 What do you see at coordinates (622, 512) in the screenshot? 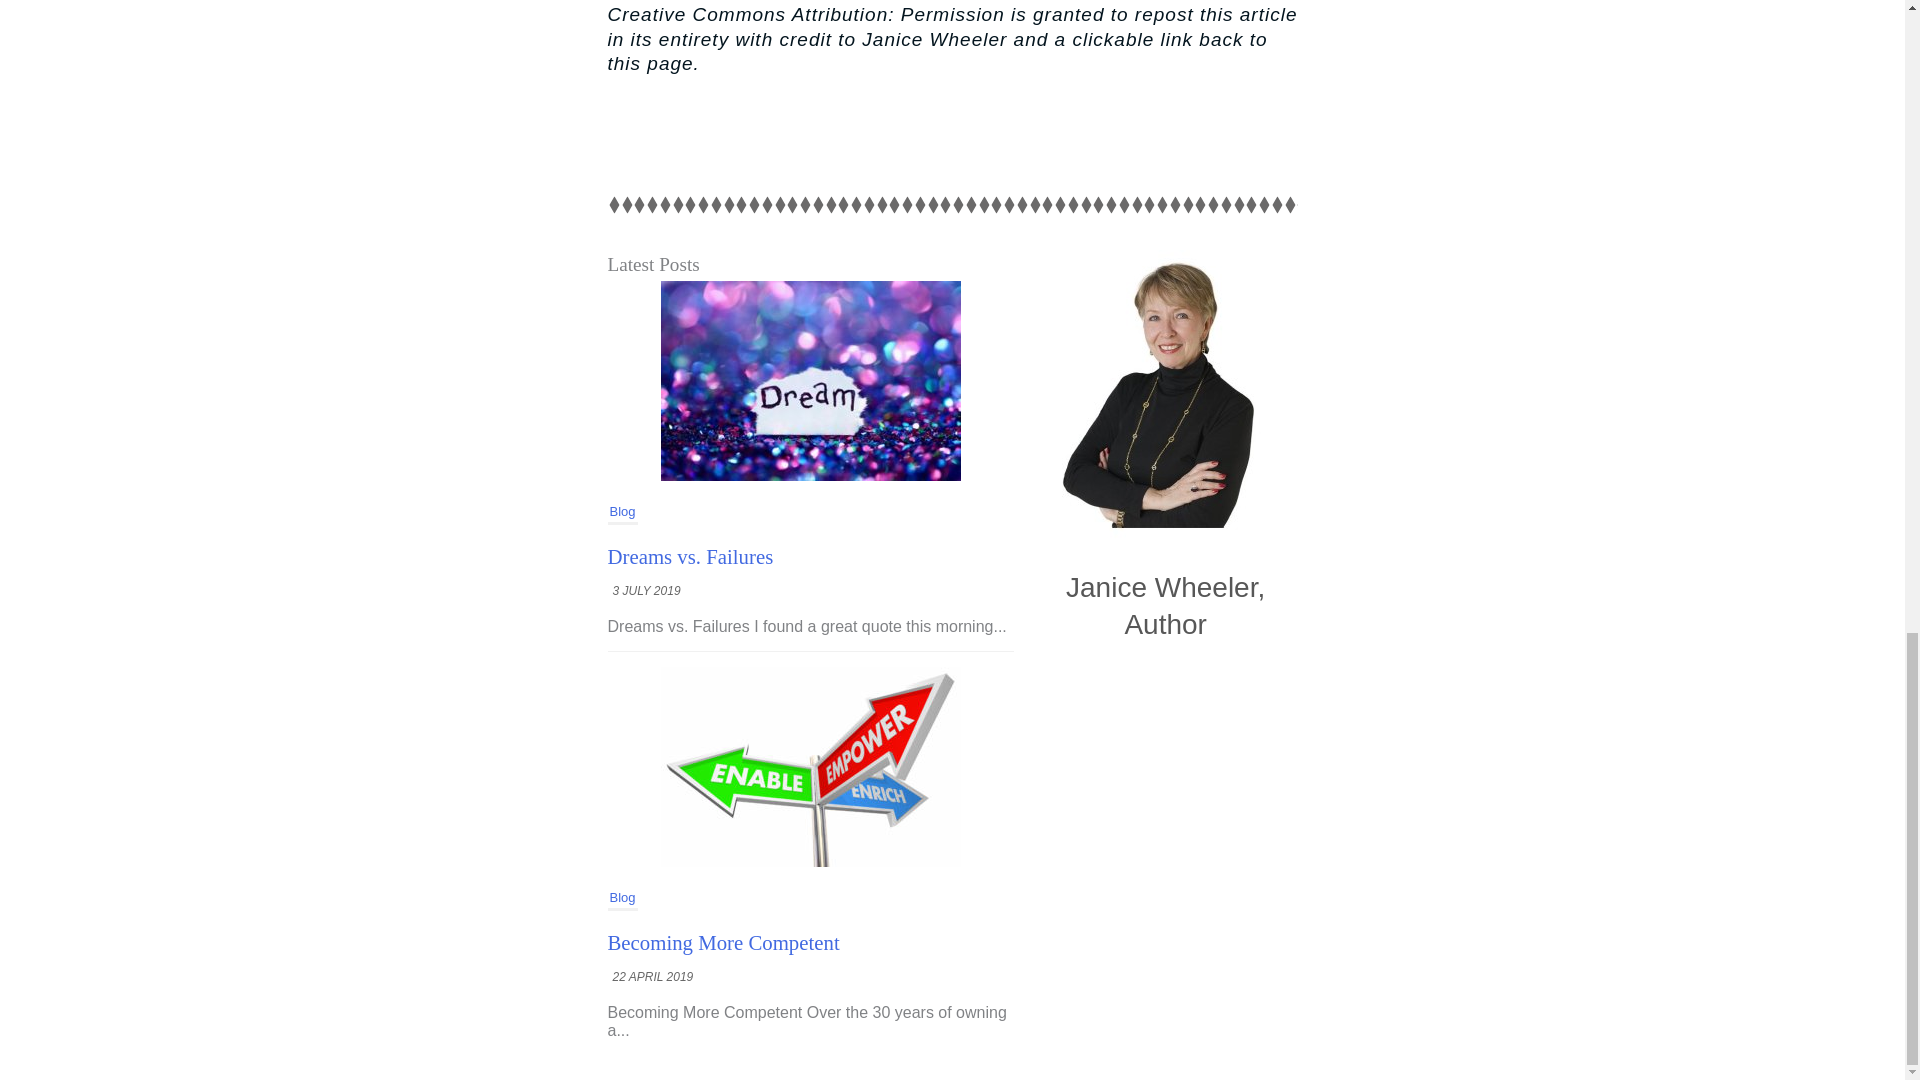
I see `Blog` at bounding box center [622, 512].